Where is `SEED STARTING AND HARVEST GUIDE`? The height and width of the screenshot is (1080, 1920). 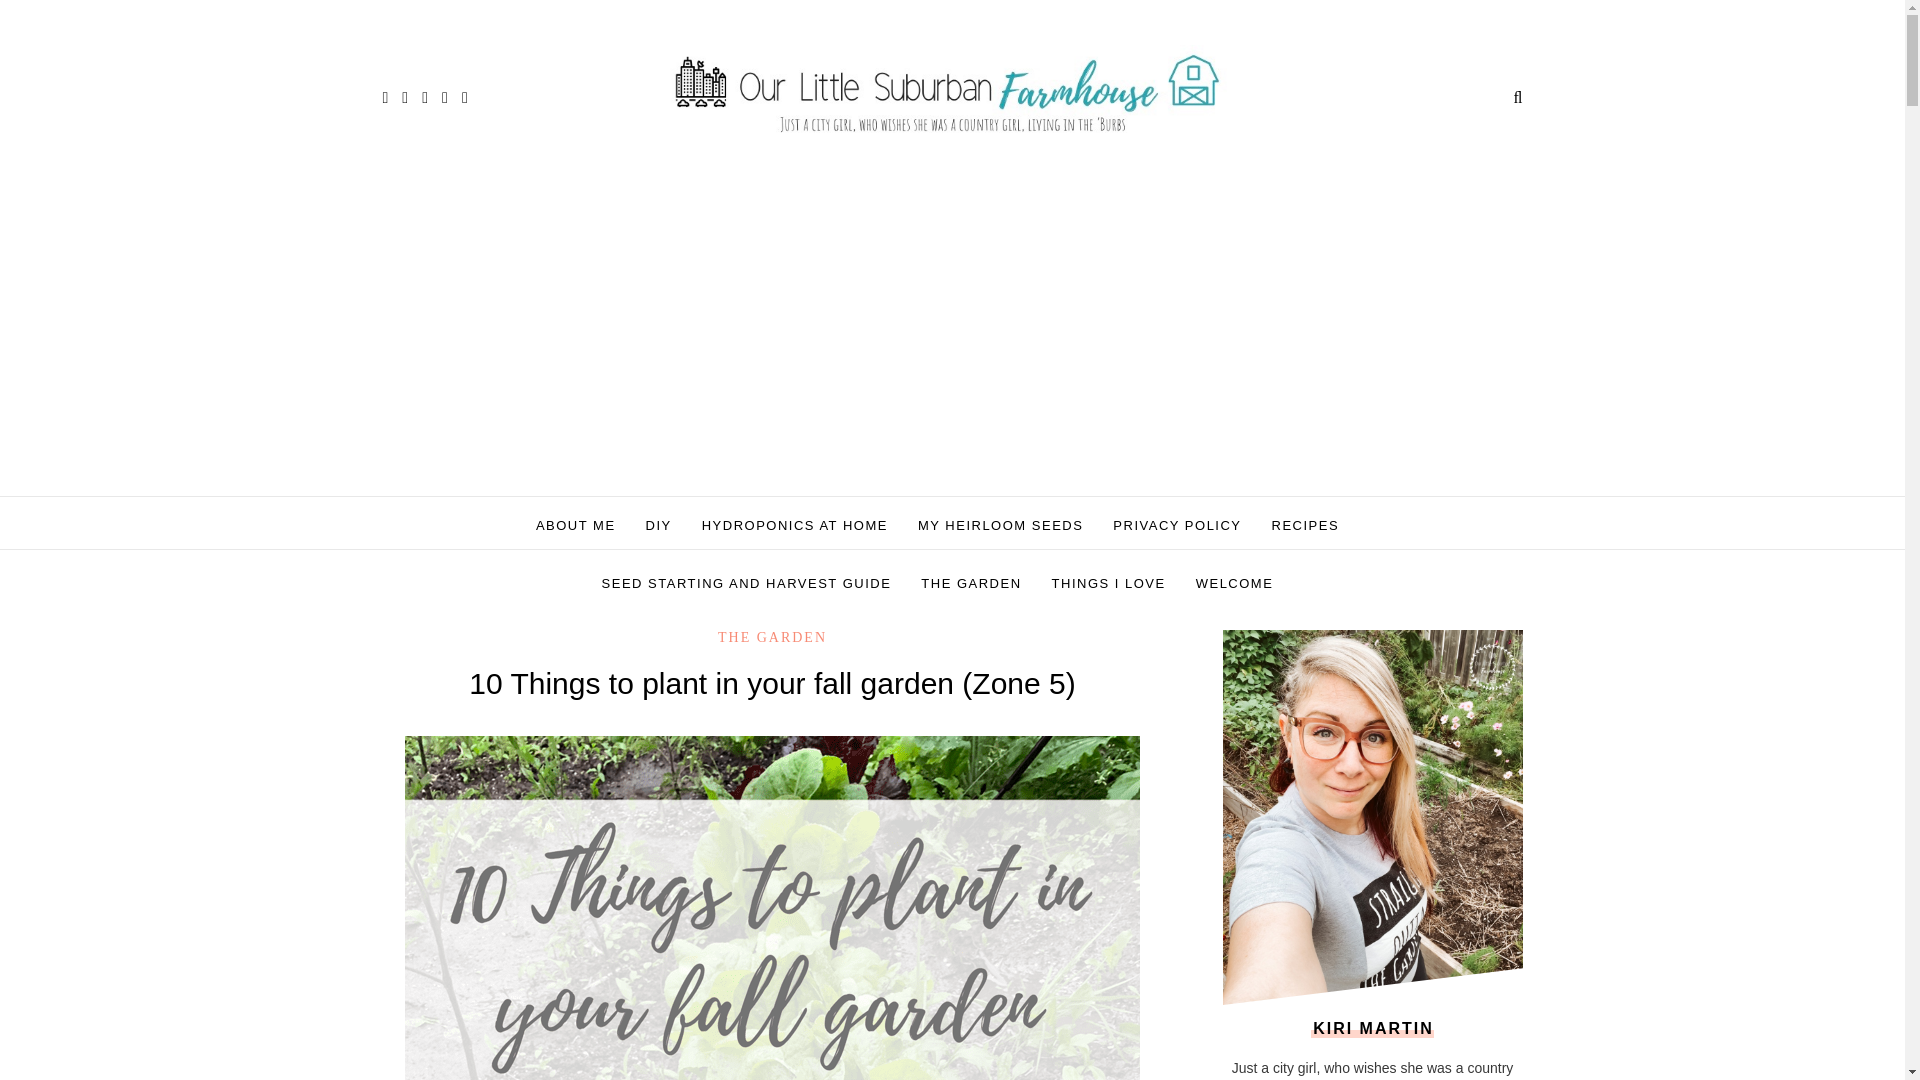
SEED STARTING AND HARVEST GUIDE is located at coordinates (747, 584).